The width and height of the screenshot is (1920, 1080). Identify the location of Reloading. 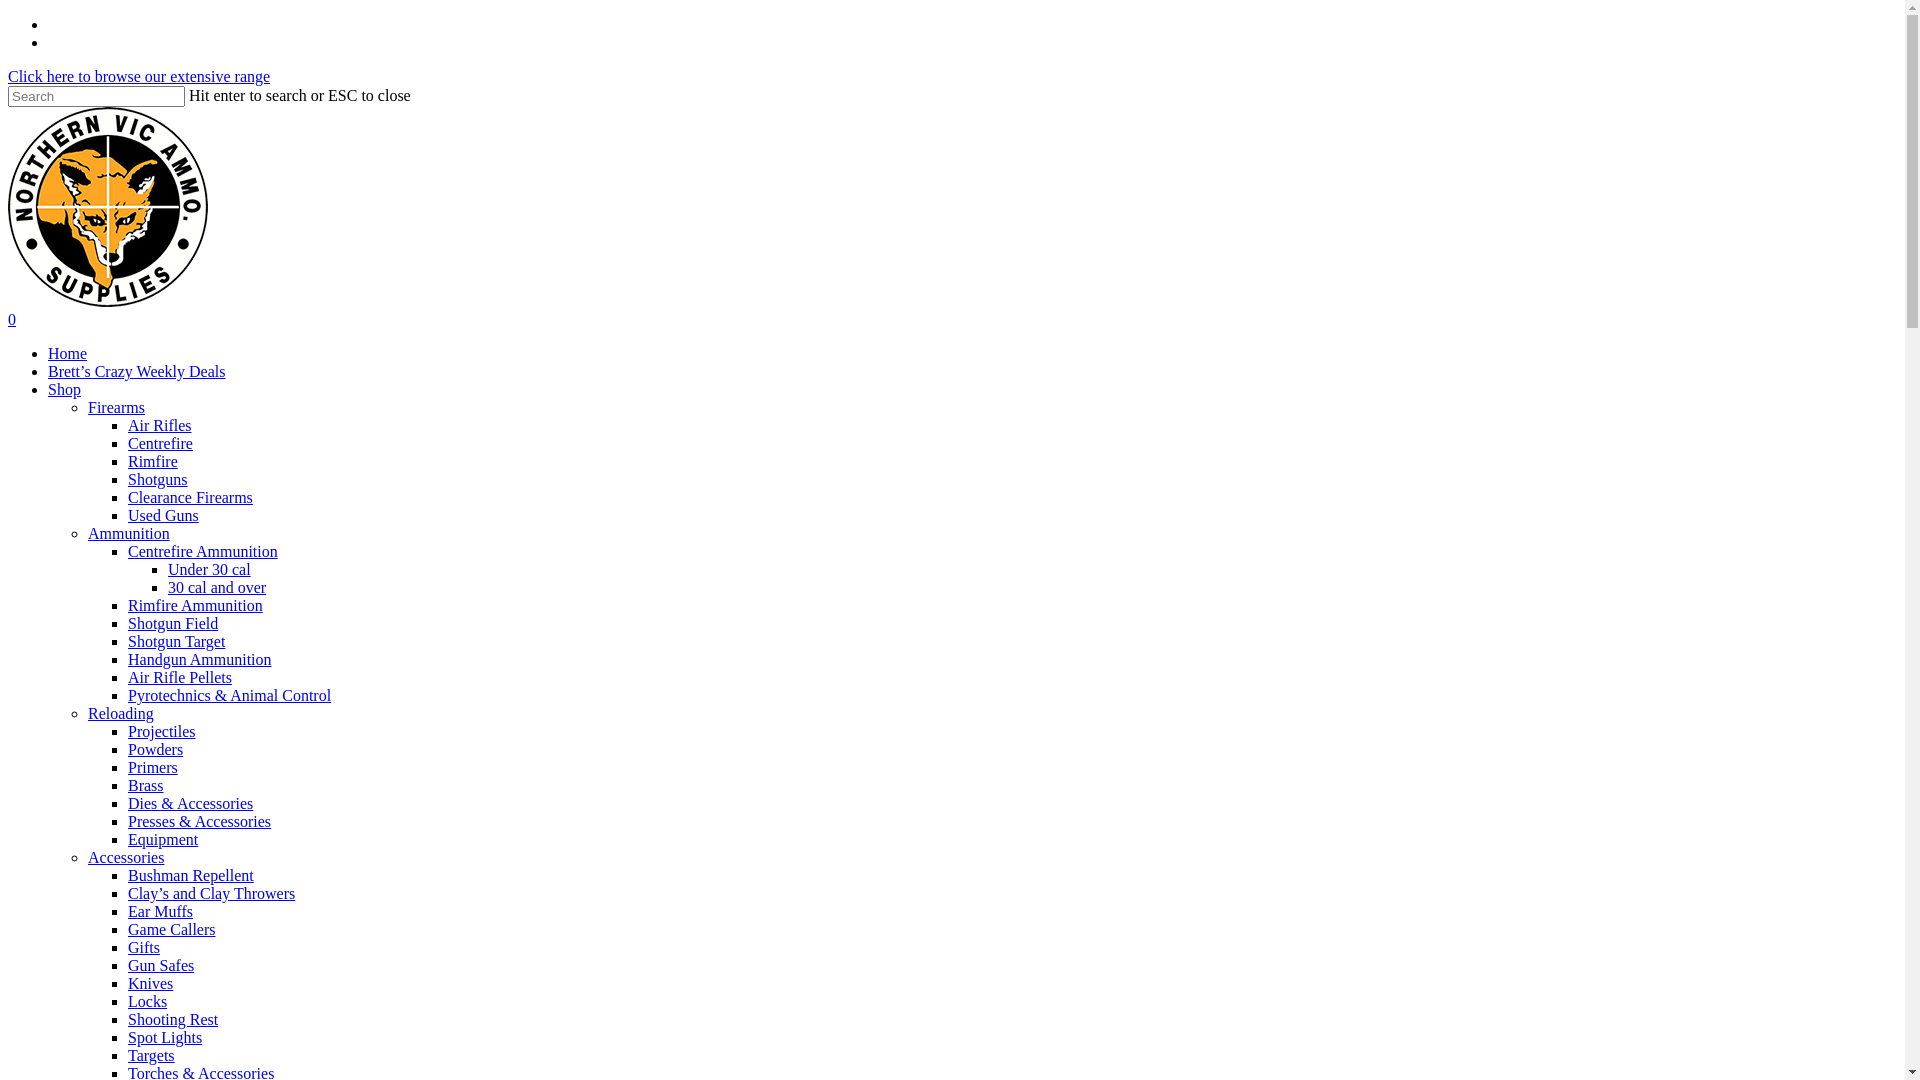
(121, 714).